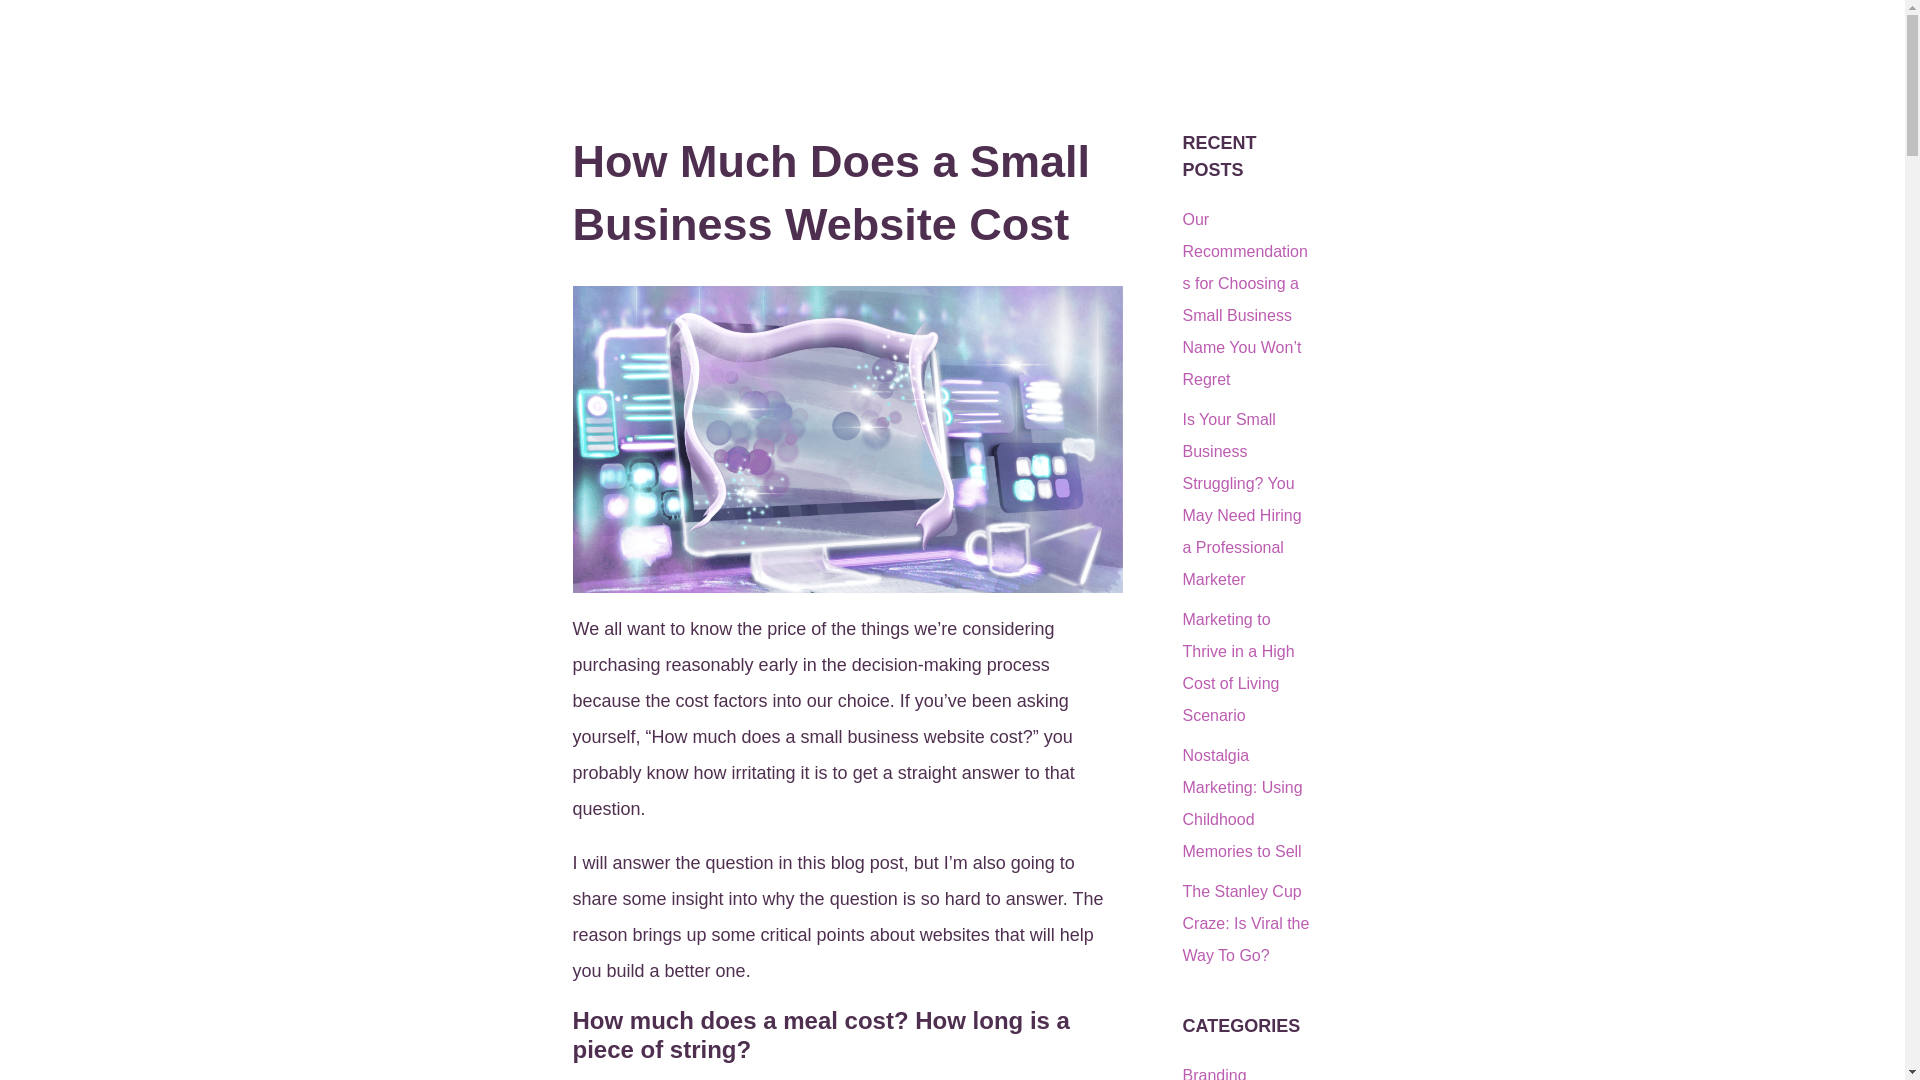  I want to click on Nostalgia Marketing: Using Childhood Memories to Sell, so click(1242, 803).